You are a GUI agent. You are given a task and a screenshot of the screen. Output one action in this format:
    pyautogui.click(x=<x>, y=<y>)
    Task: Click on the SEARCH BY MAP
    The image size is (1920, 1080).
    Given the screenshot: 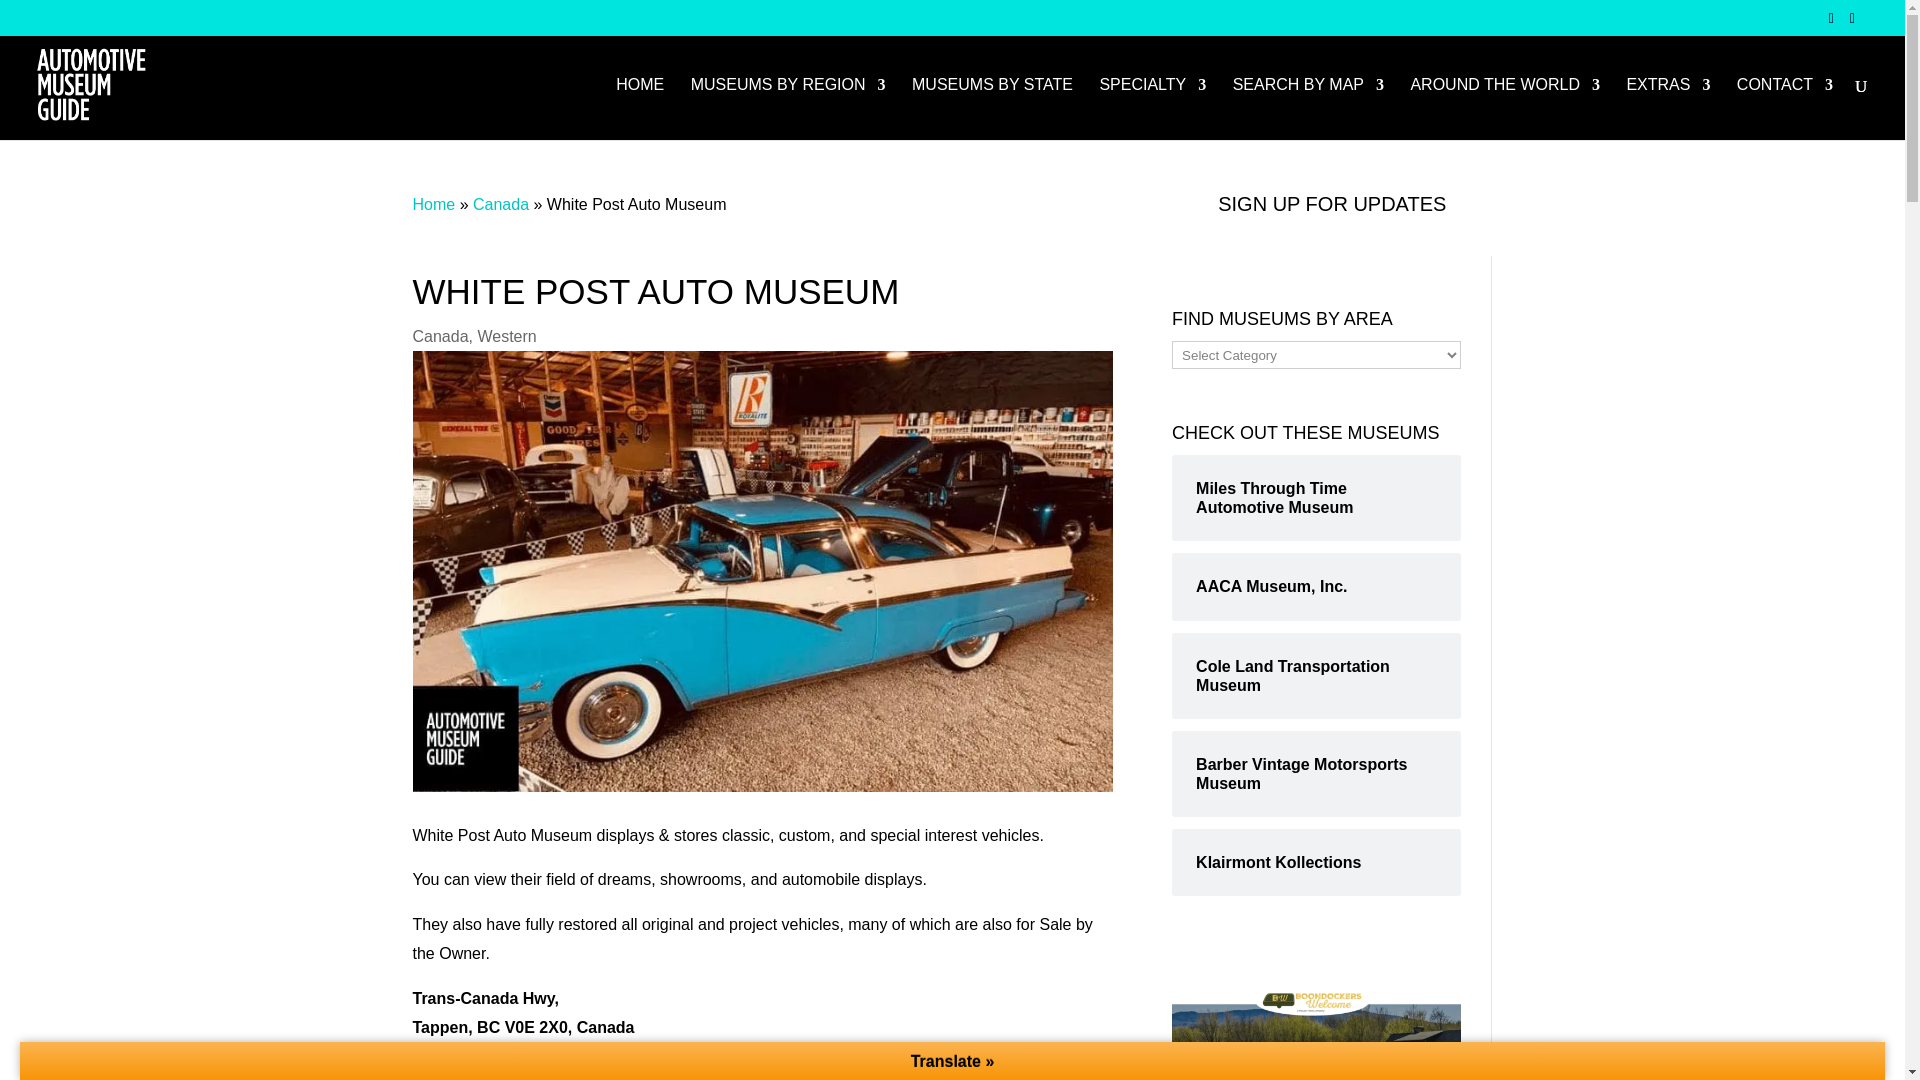 What is the action you would take?
    pyautogui.click(x=1308, y=108)
    